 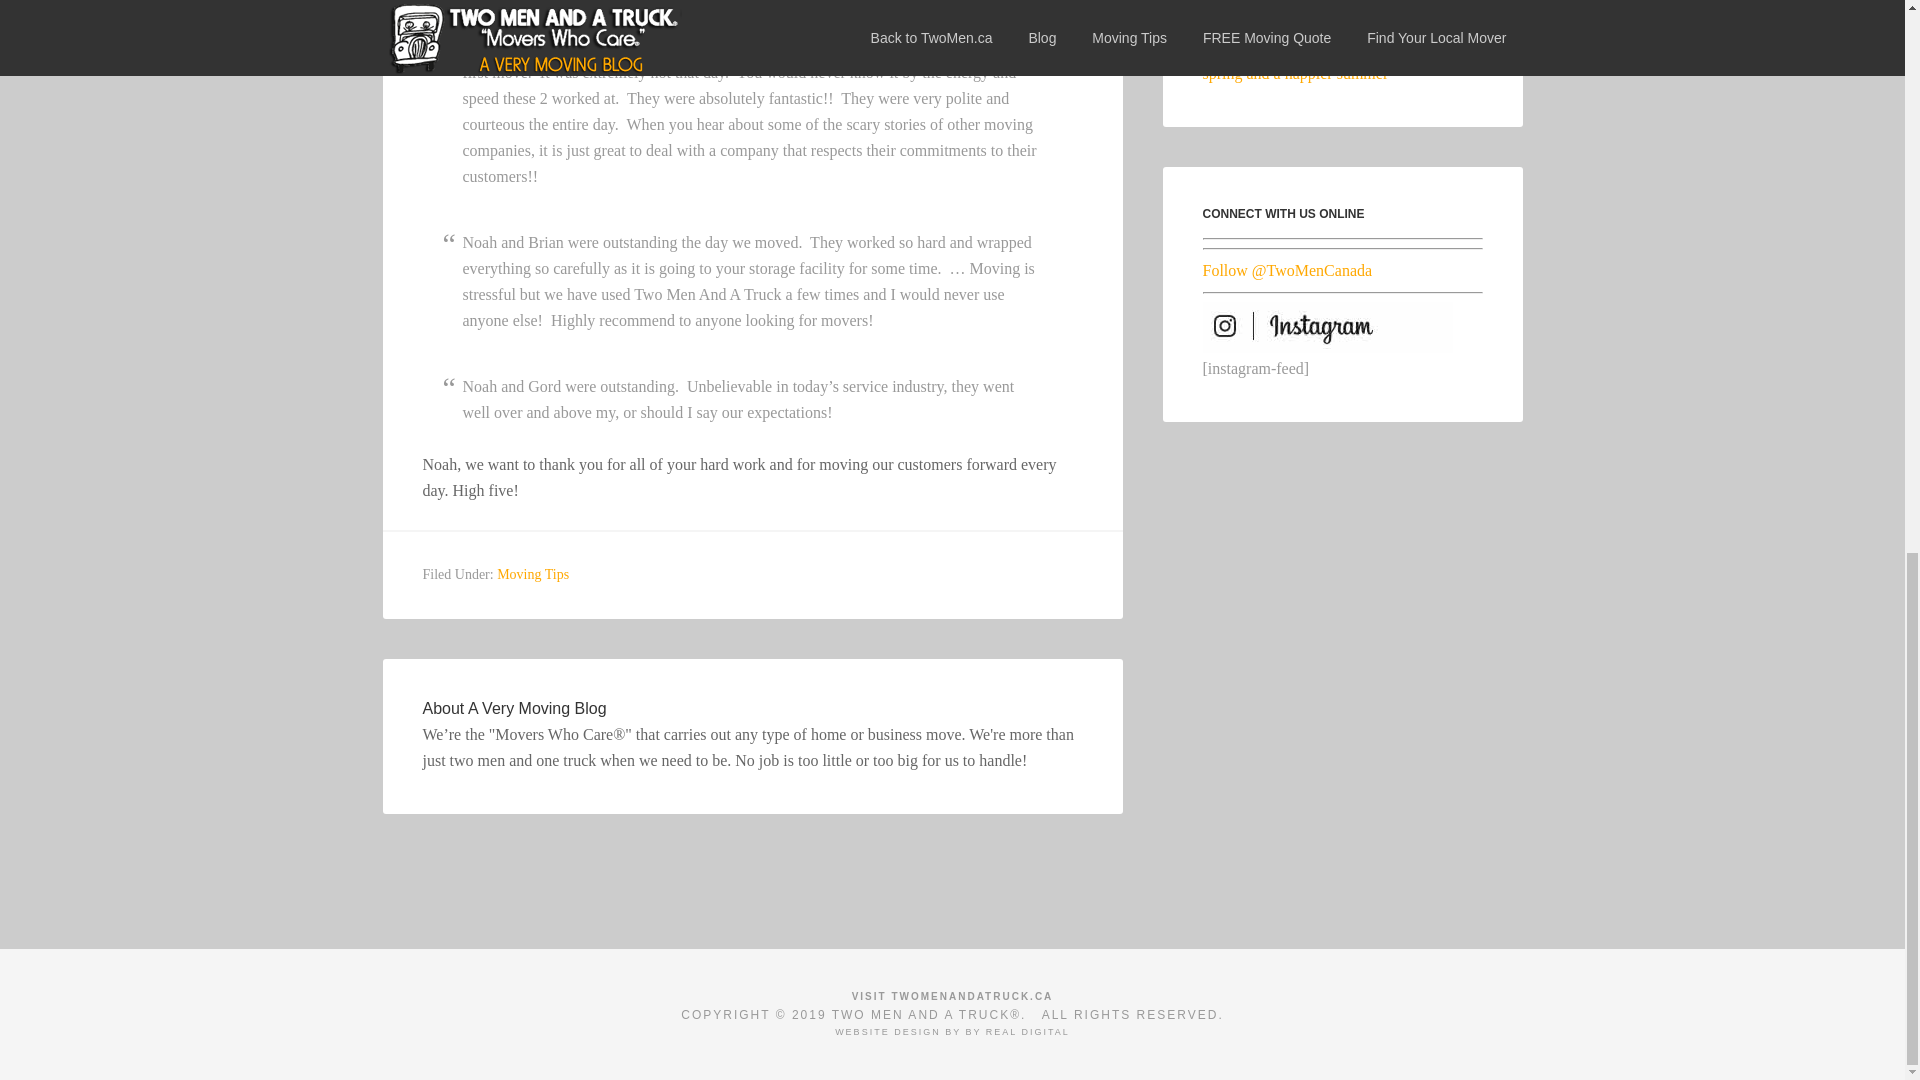 I want to click on local movers- TWO MEN AND A TRUCK, so click(x=953, y=996).